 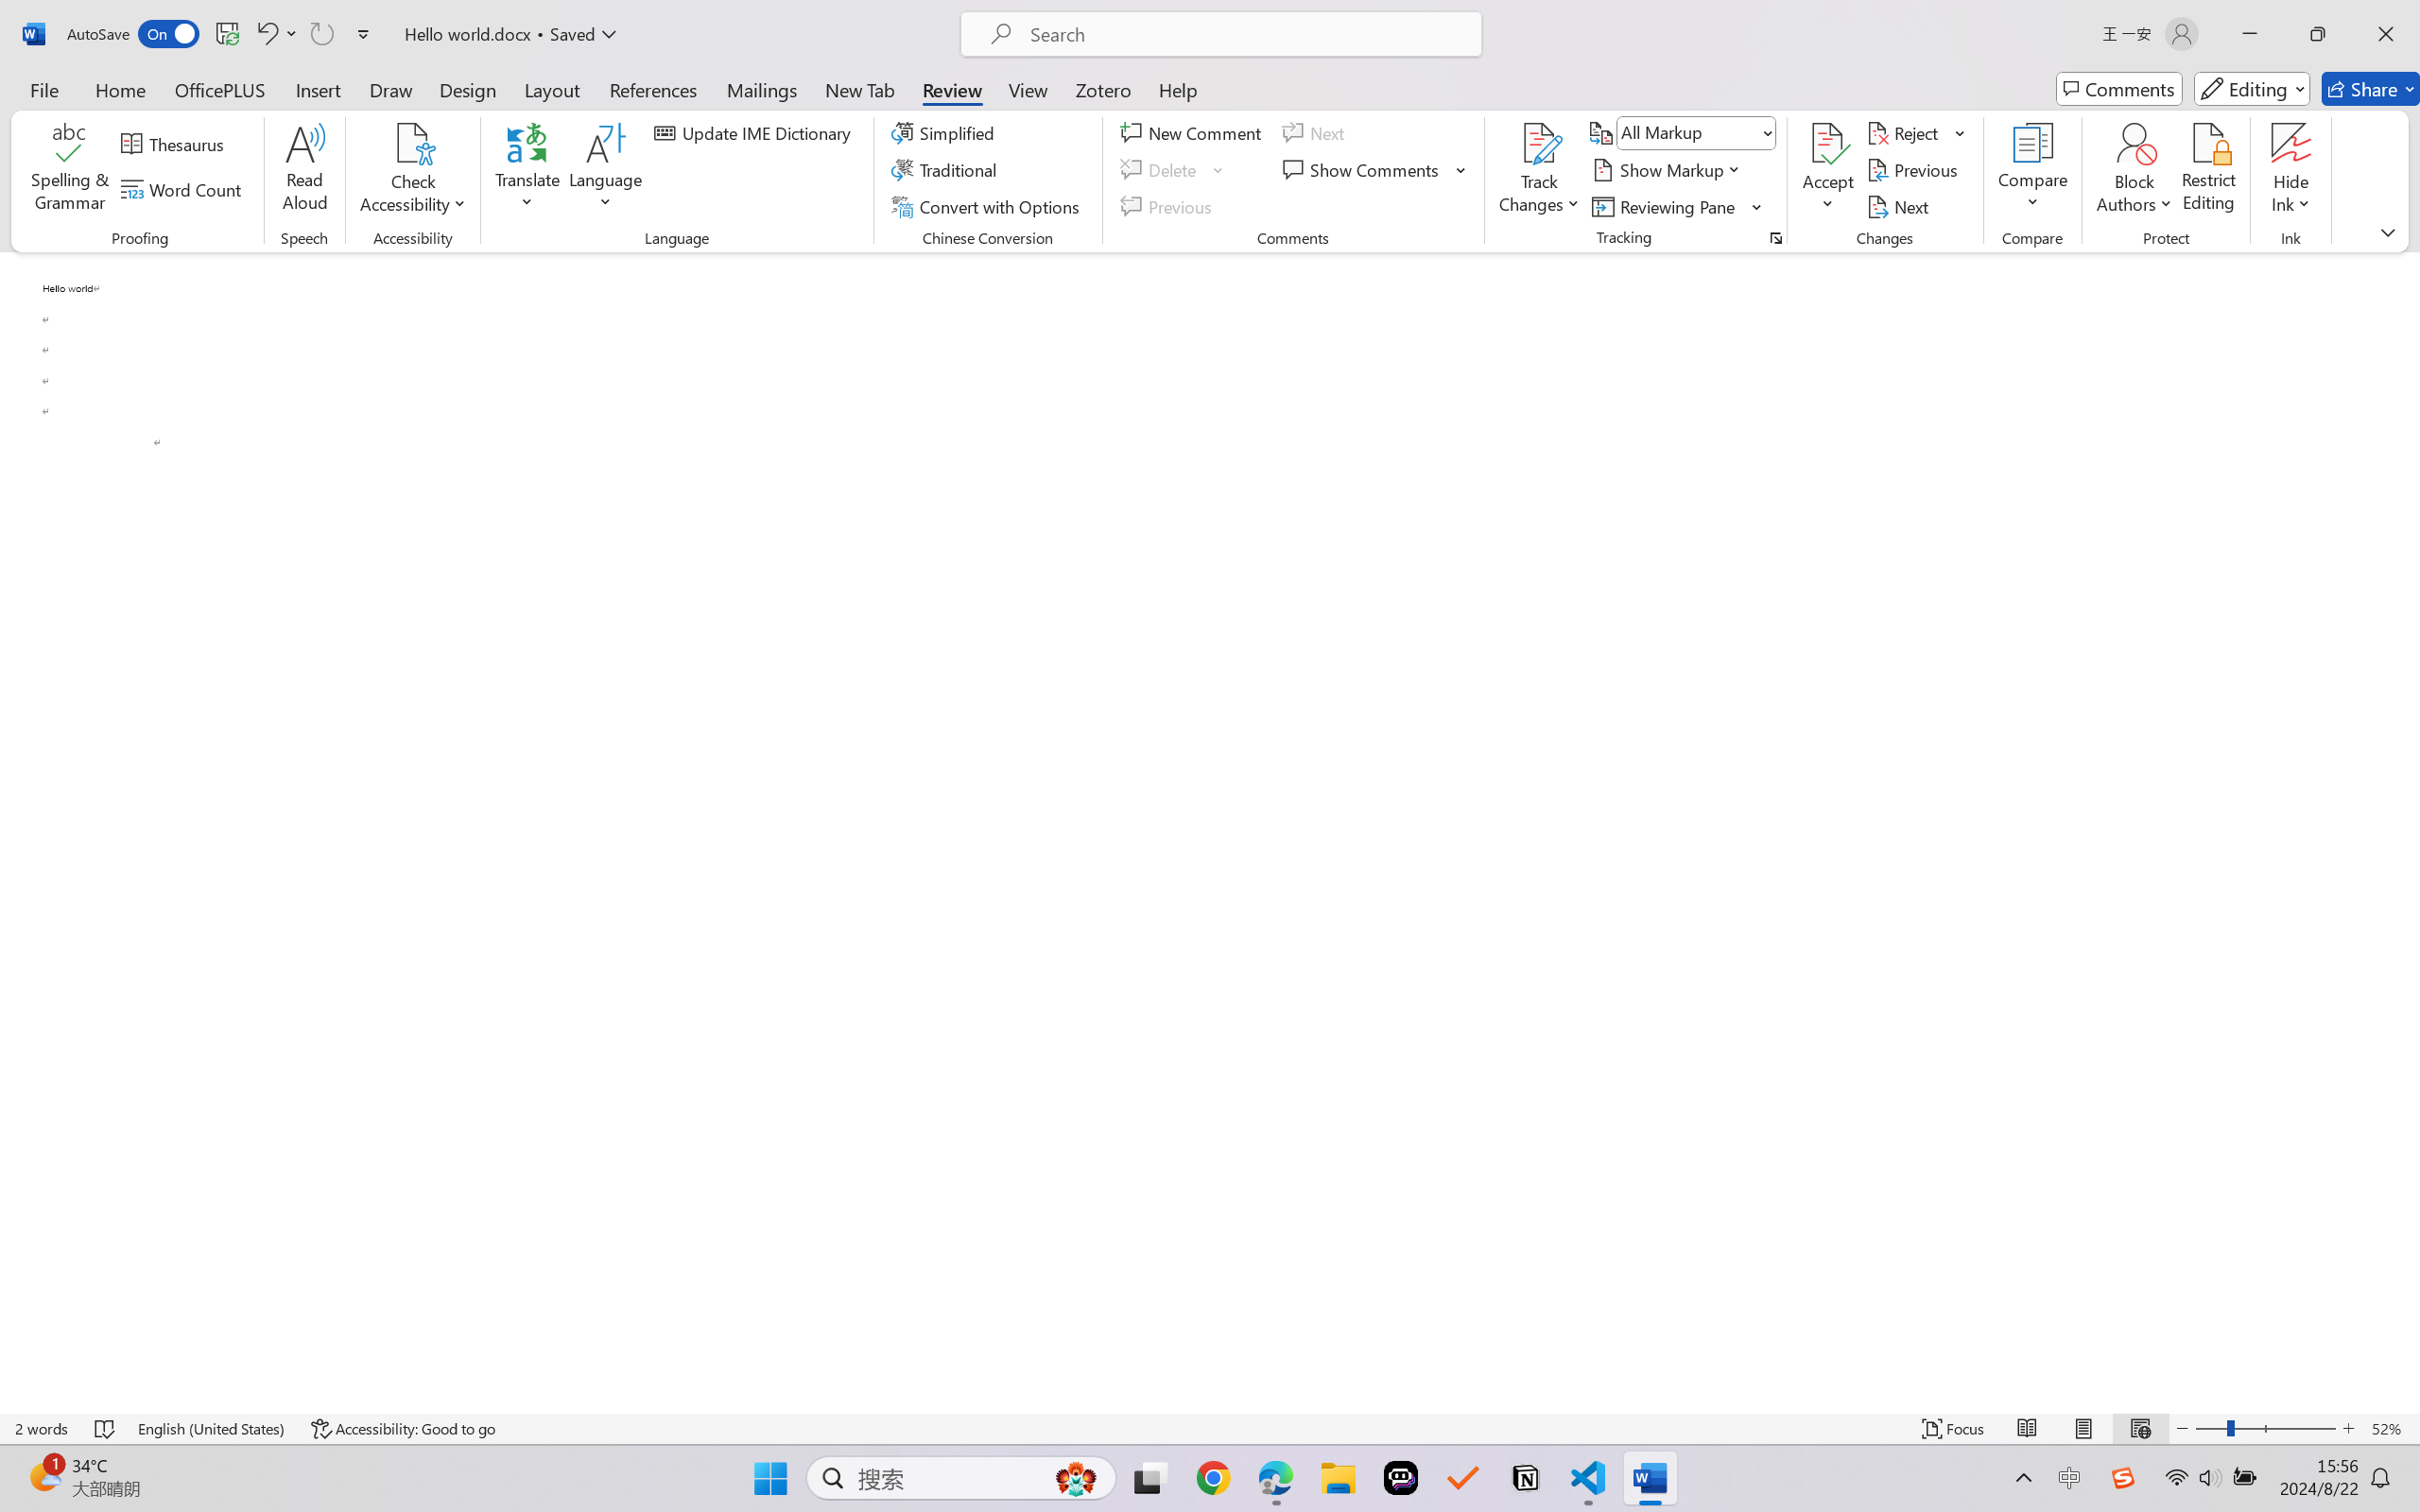 I want to click on Zoom 52%, so click(x=2391, y=1429).